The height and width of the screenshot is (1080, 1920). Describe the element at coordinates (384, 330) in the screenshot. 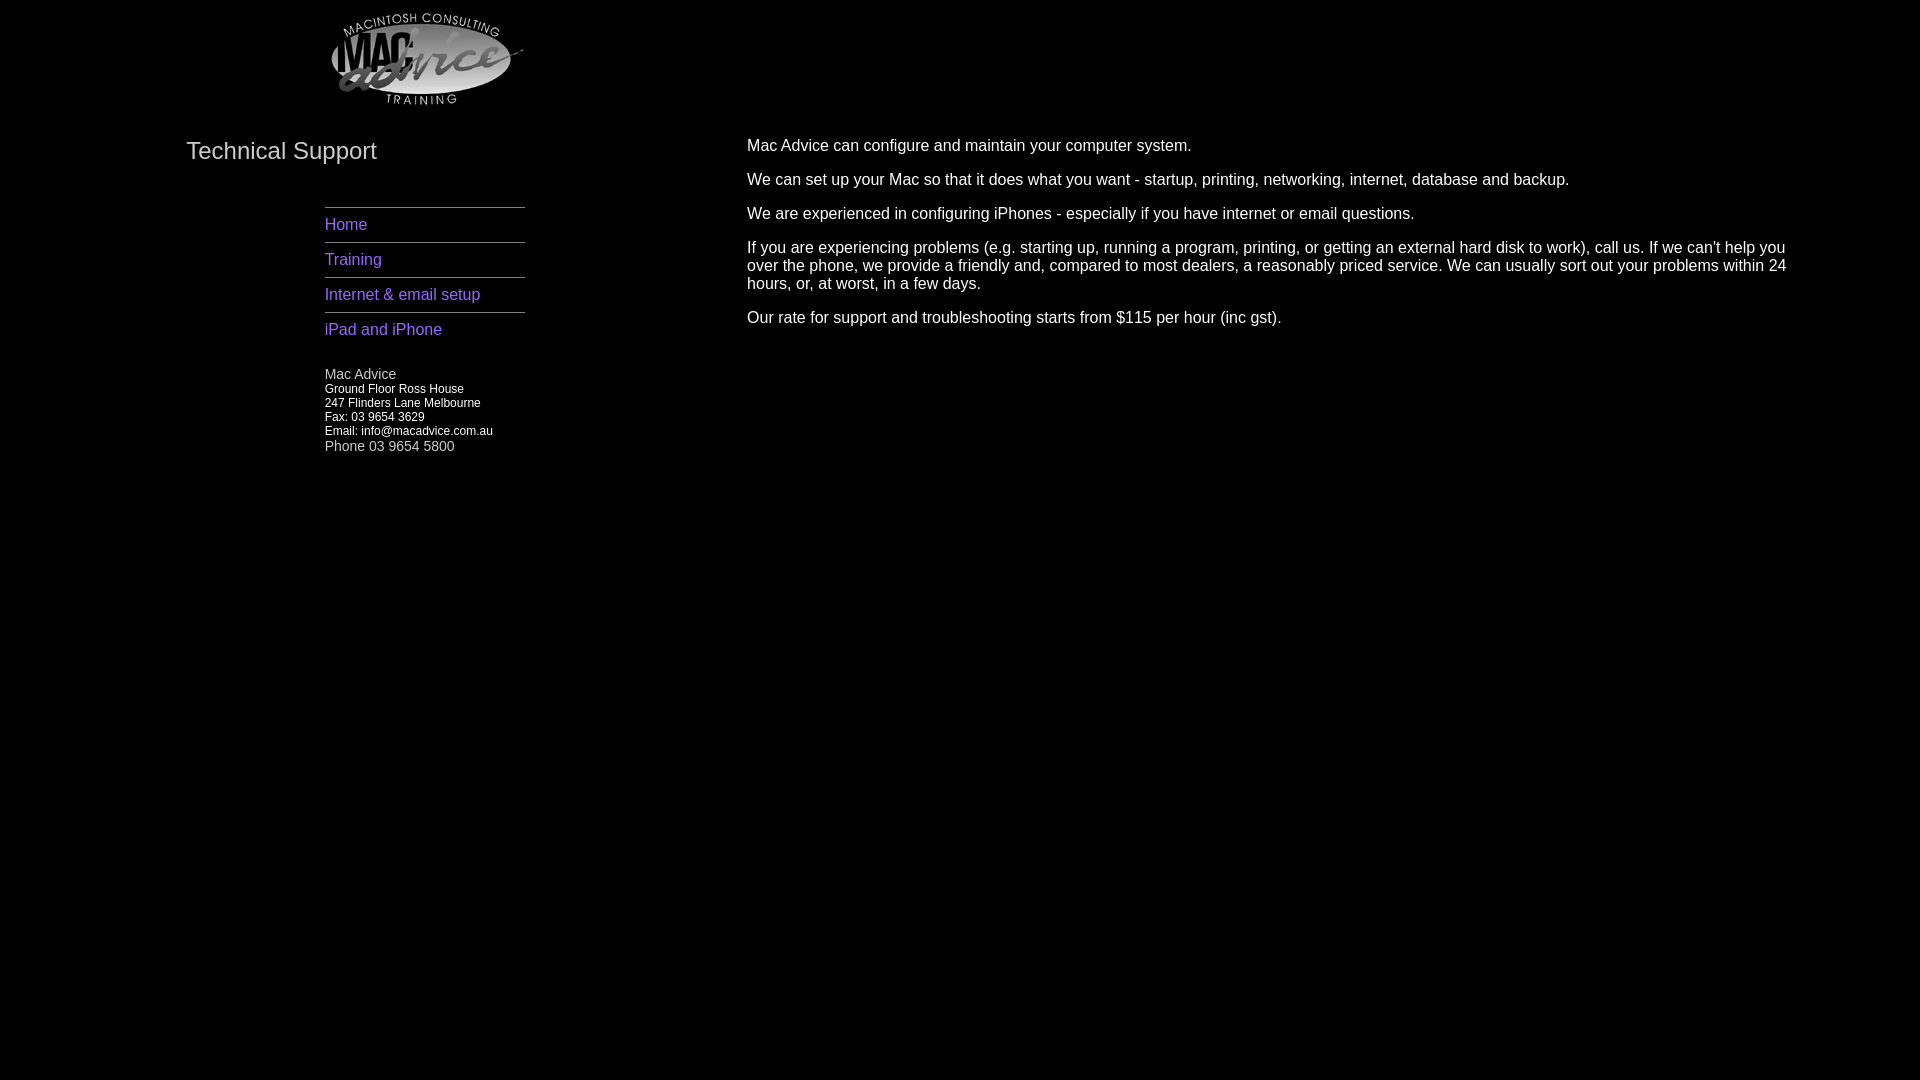

I see `iPad and iPhone` at that location.